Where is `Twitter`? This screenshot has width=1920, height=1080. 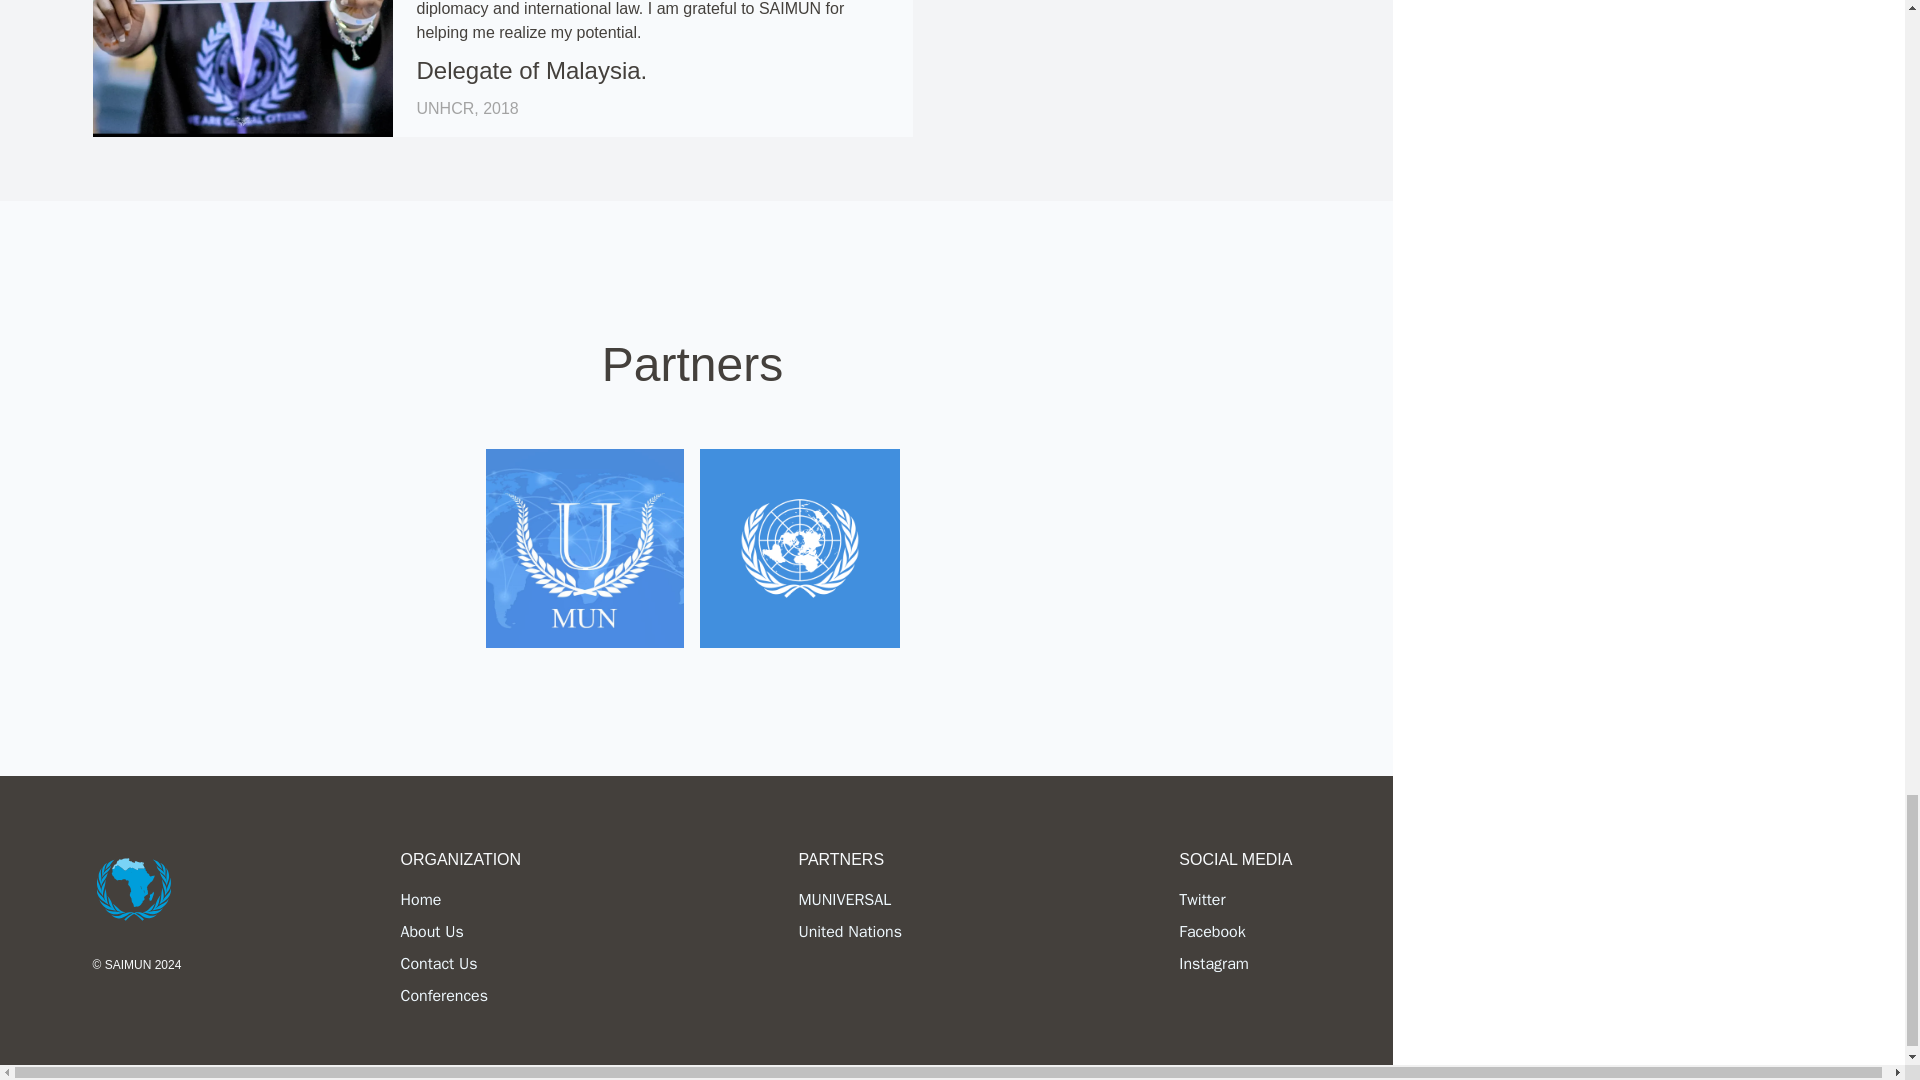 Twitter is located at coordinates (1201, 899).